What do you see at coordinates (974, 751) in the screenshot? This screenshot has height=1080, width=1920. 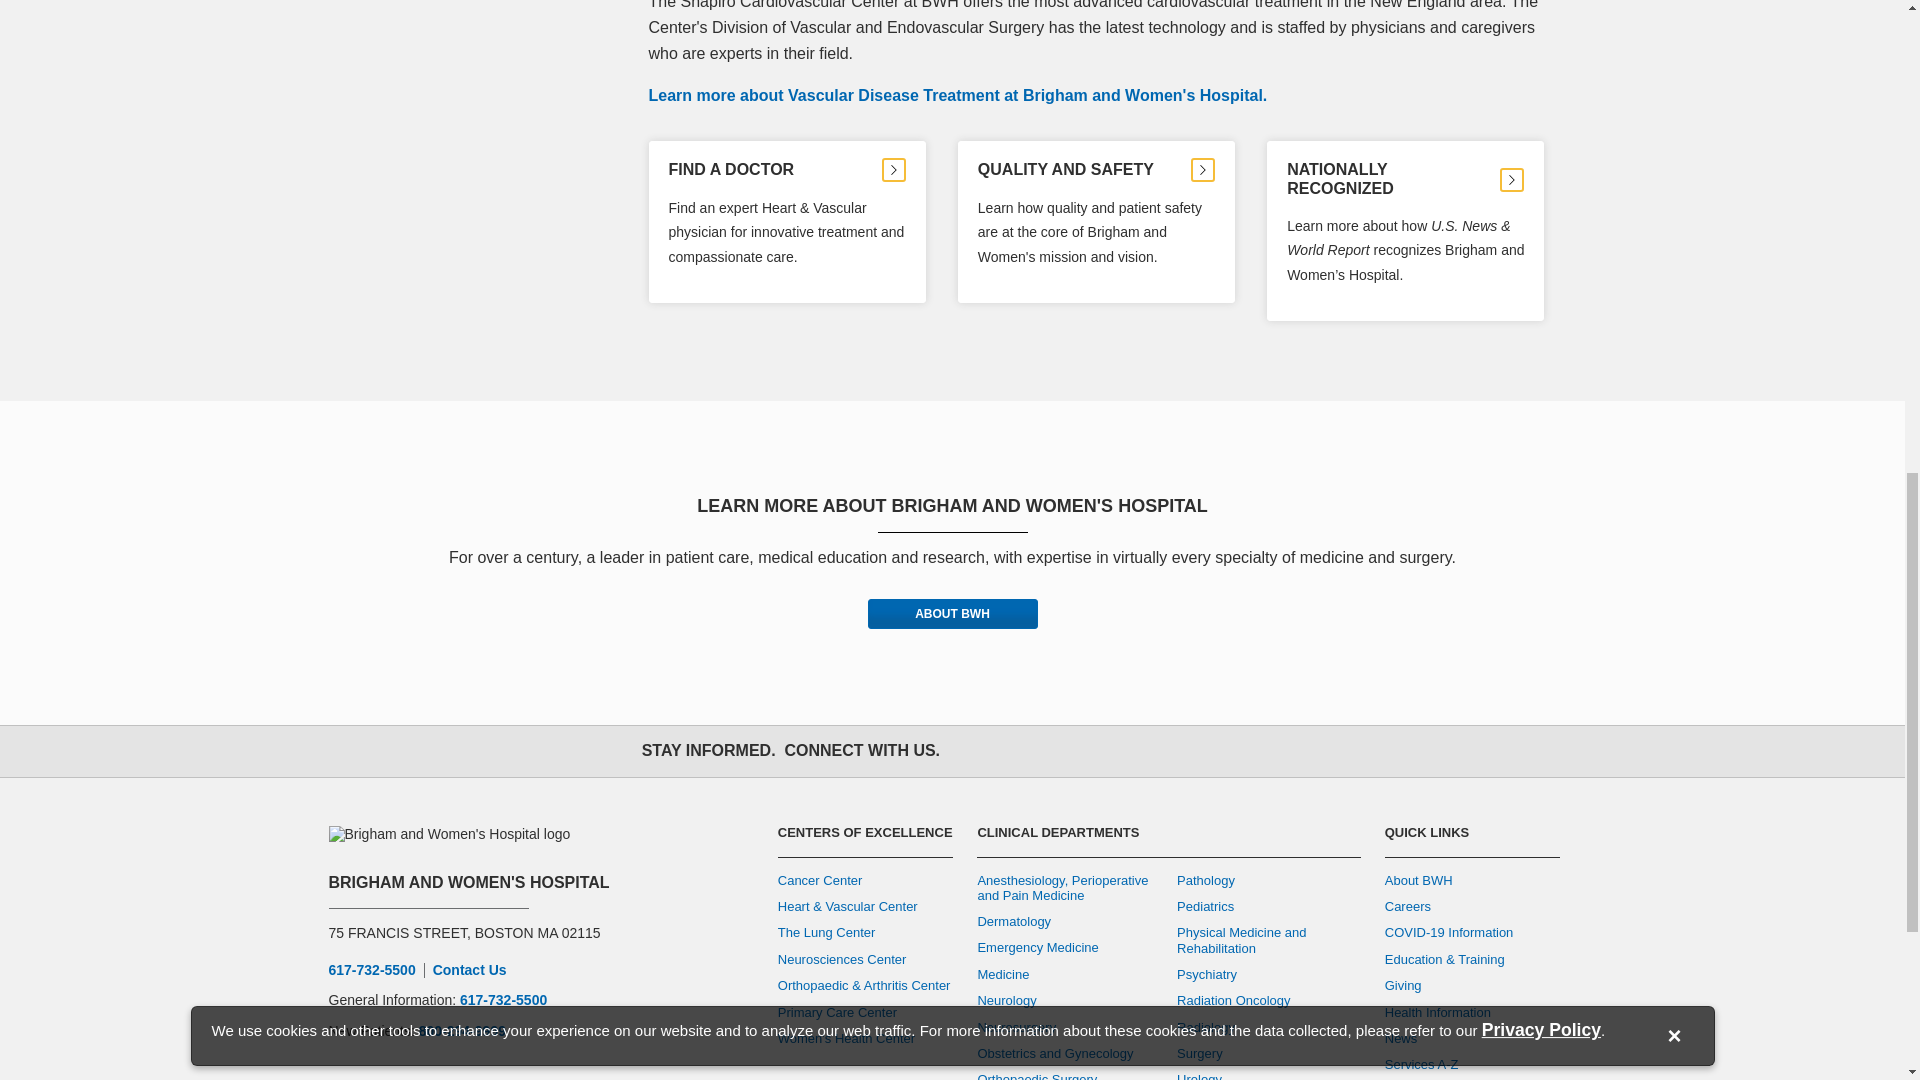 I see `Facebook` at bounding box center [974, 751].